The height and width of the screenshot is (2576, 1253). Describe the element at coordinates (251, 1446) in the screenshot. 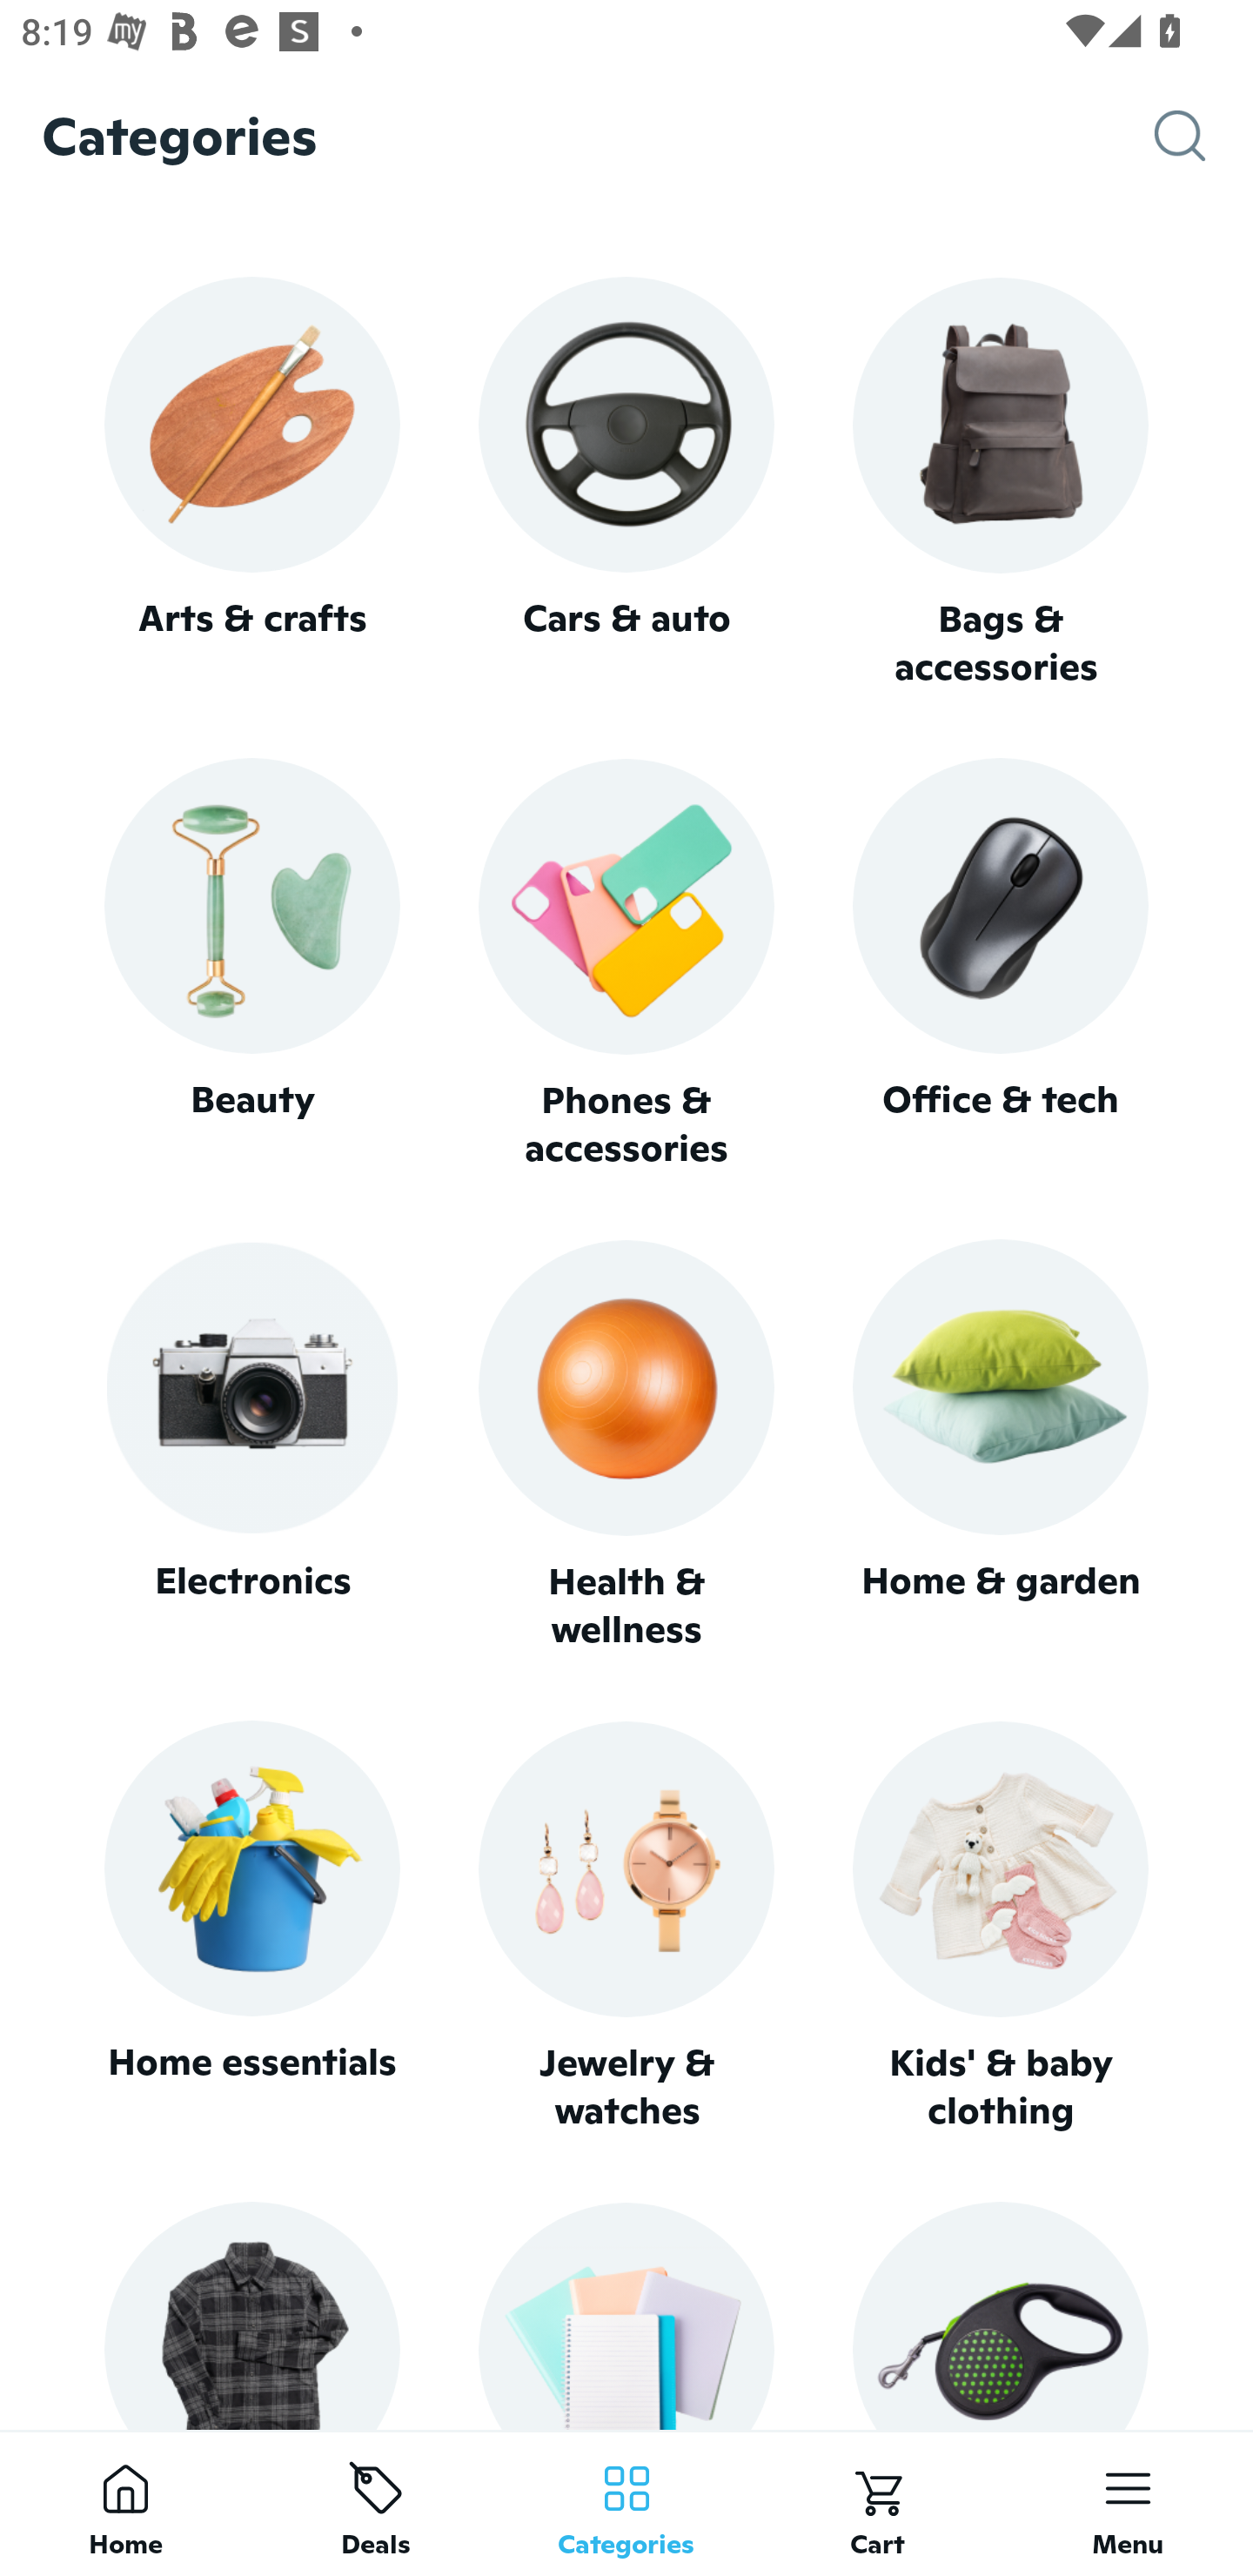

I see `Electronics` at that location.